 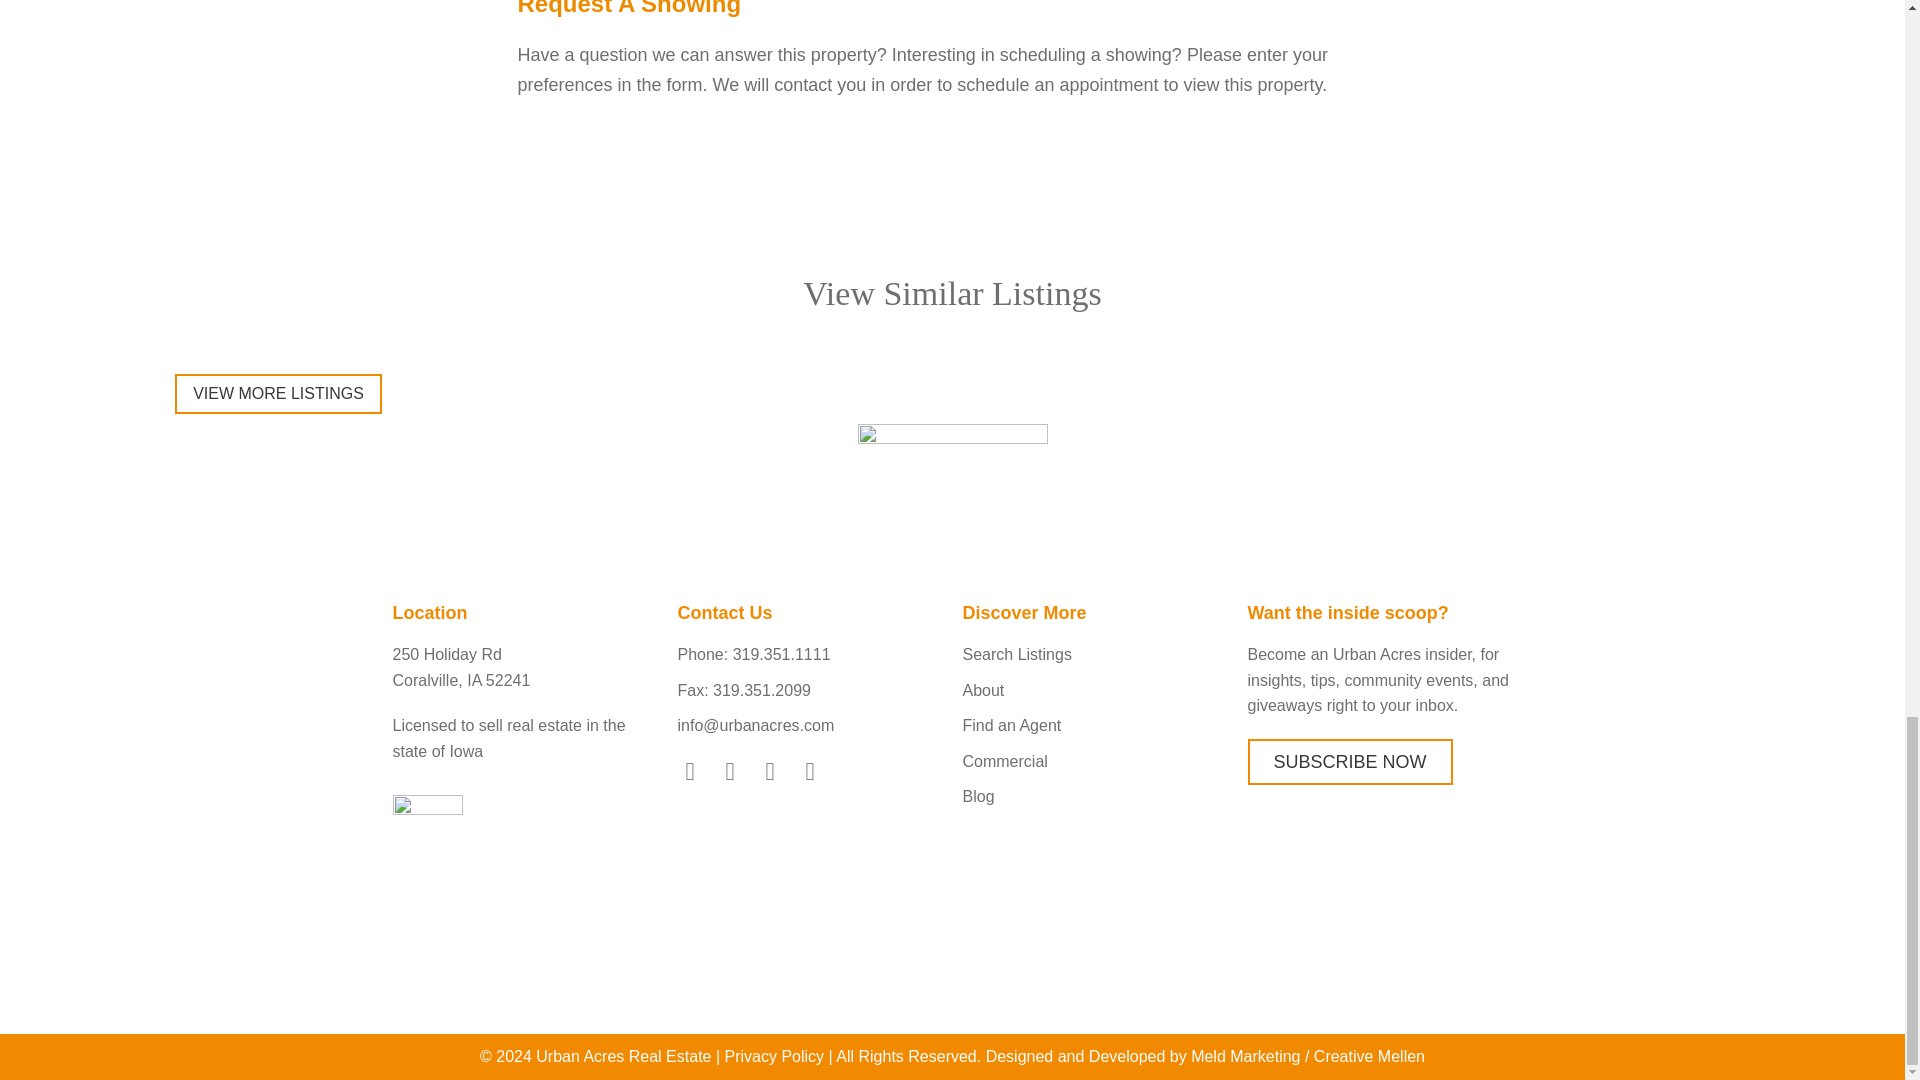 I want to click on Phone: 319.351.1111, so click(x=810, y=654).